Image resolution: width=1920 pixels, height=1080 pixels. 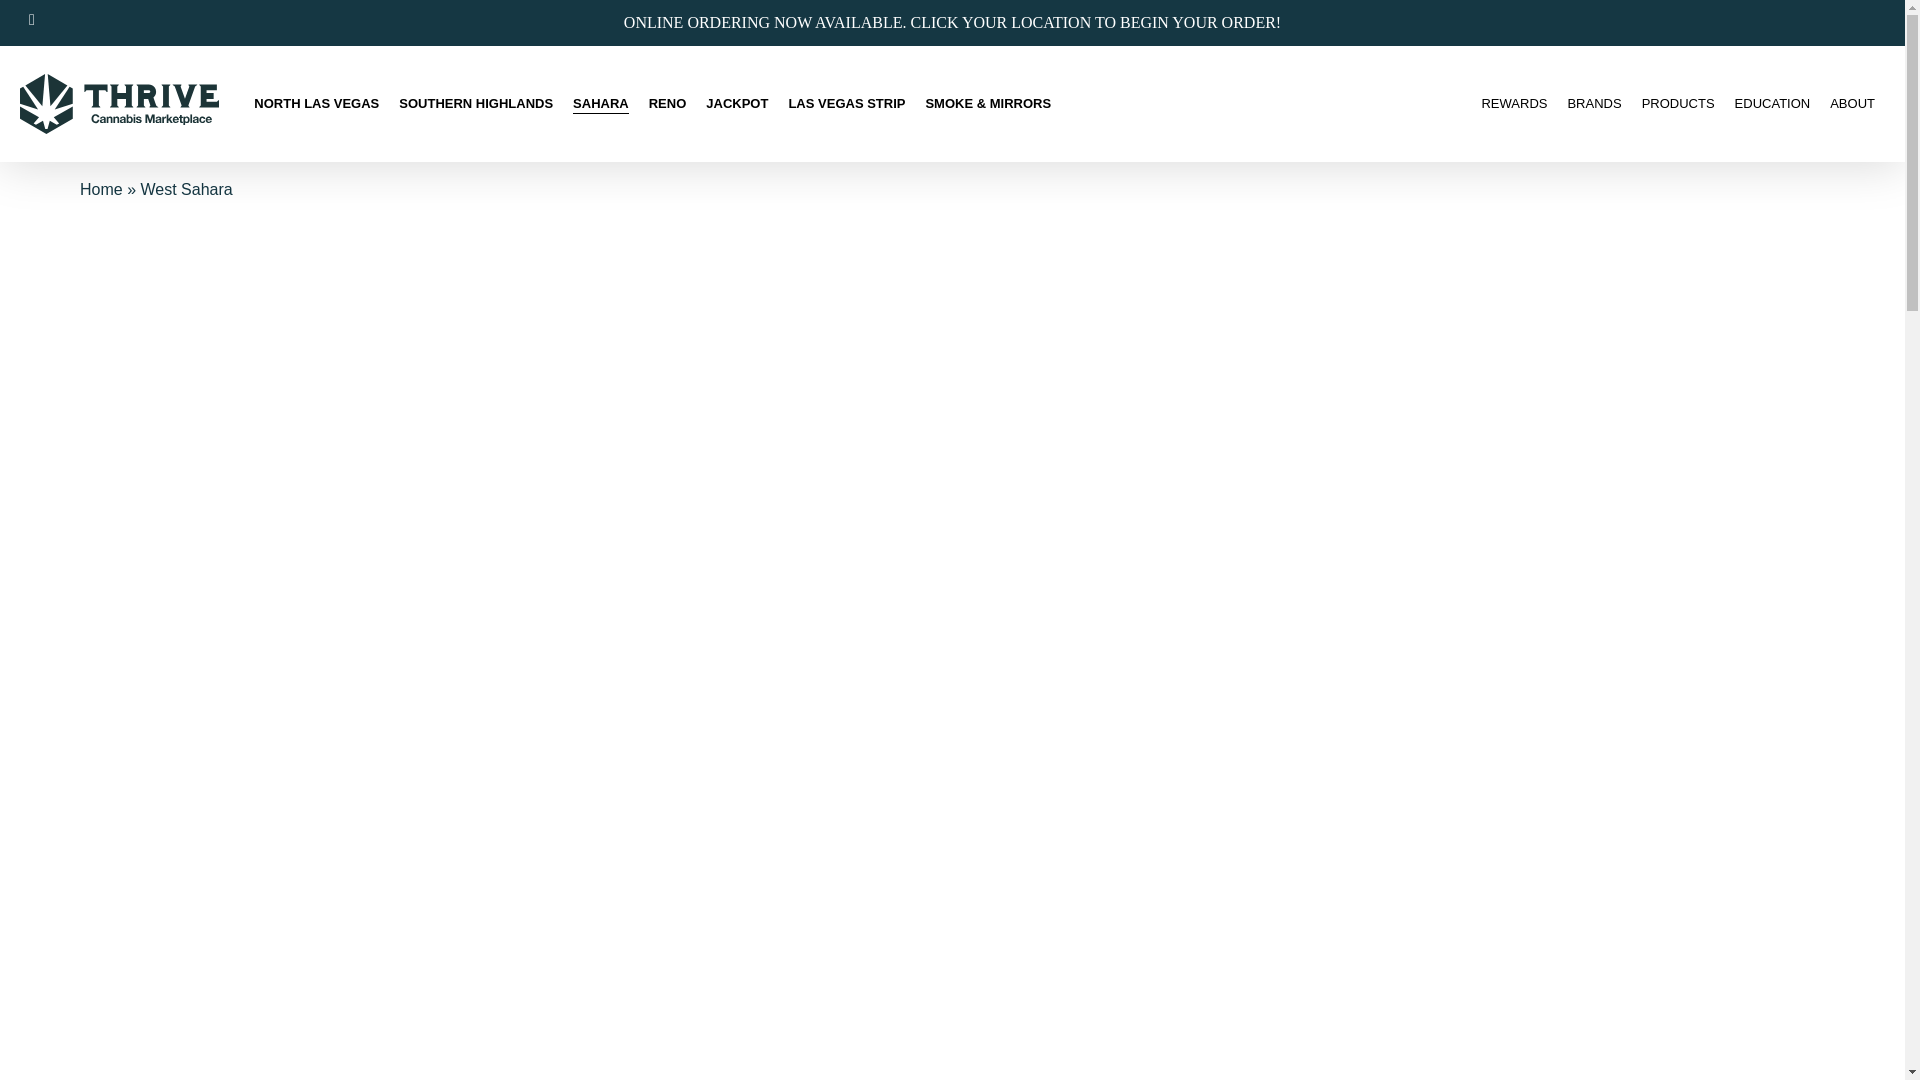 I want to click on LAS VEGAS STRIP, so click(x=846, y=104).